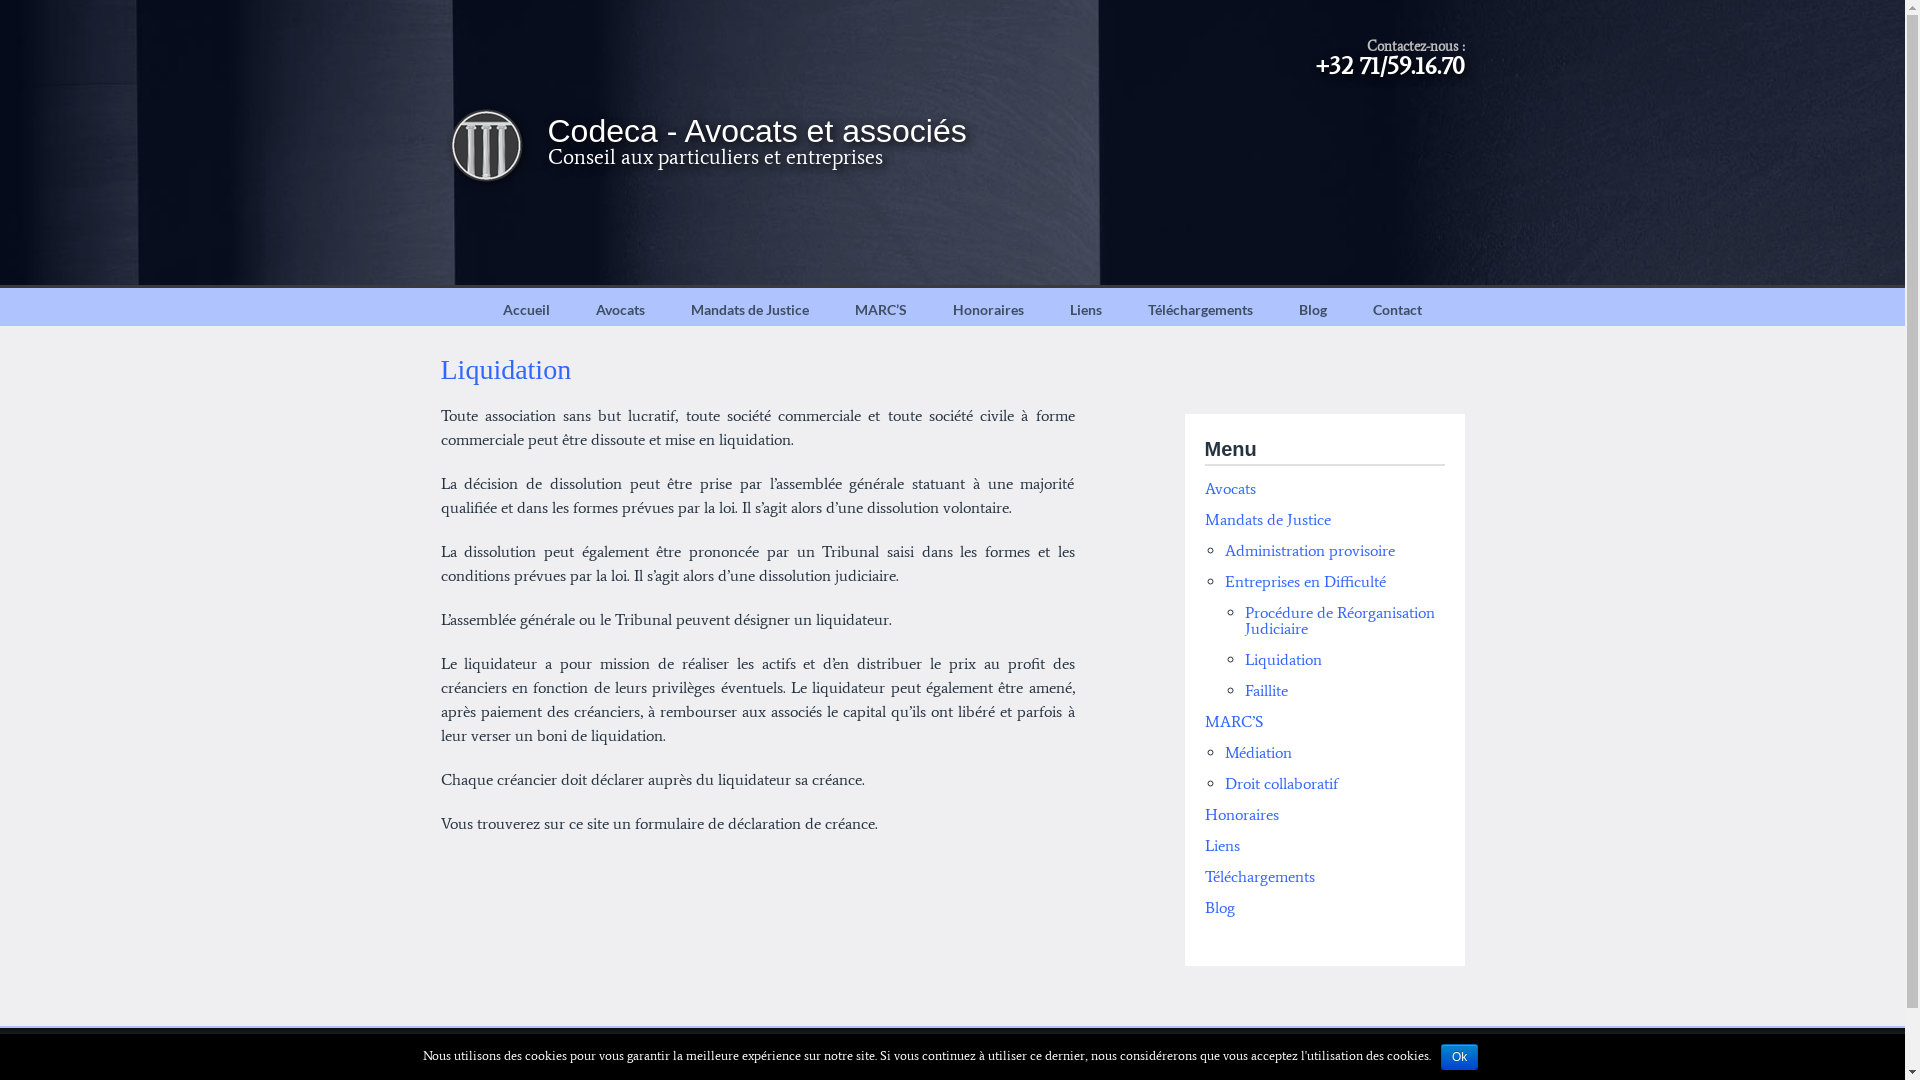  What do you see at coordinates (1230, 488) in the screenshot?
I see `Avocats` at bounding box center [1230, 488].